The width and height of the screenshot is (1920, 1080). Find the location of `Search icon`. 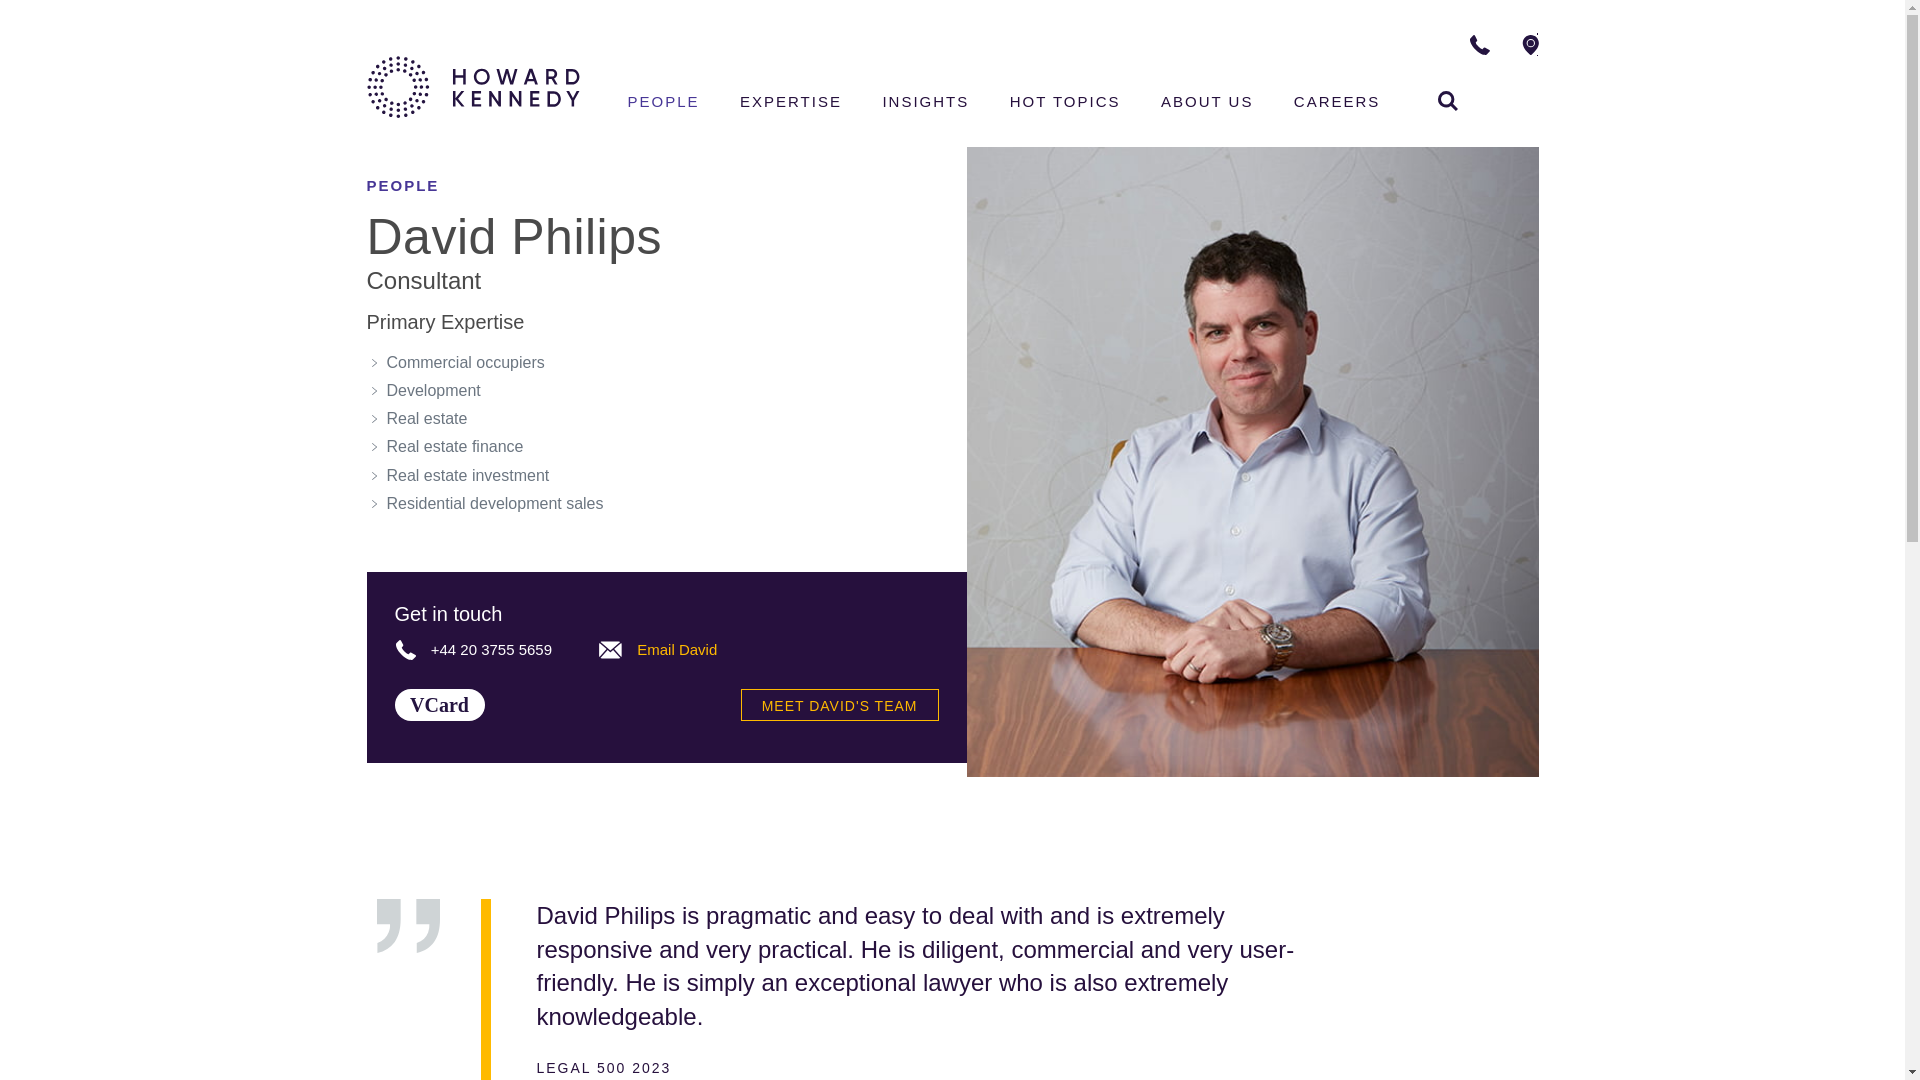

Search icon is located at coordinates (664, 104).